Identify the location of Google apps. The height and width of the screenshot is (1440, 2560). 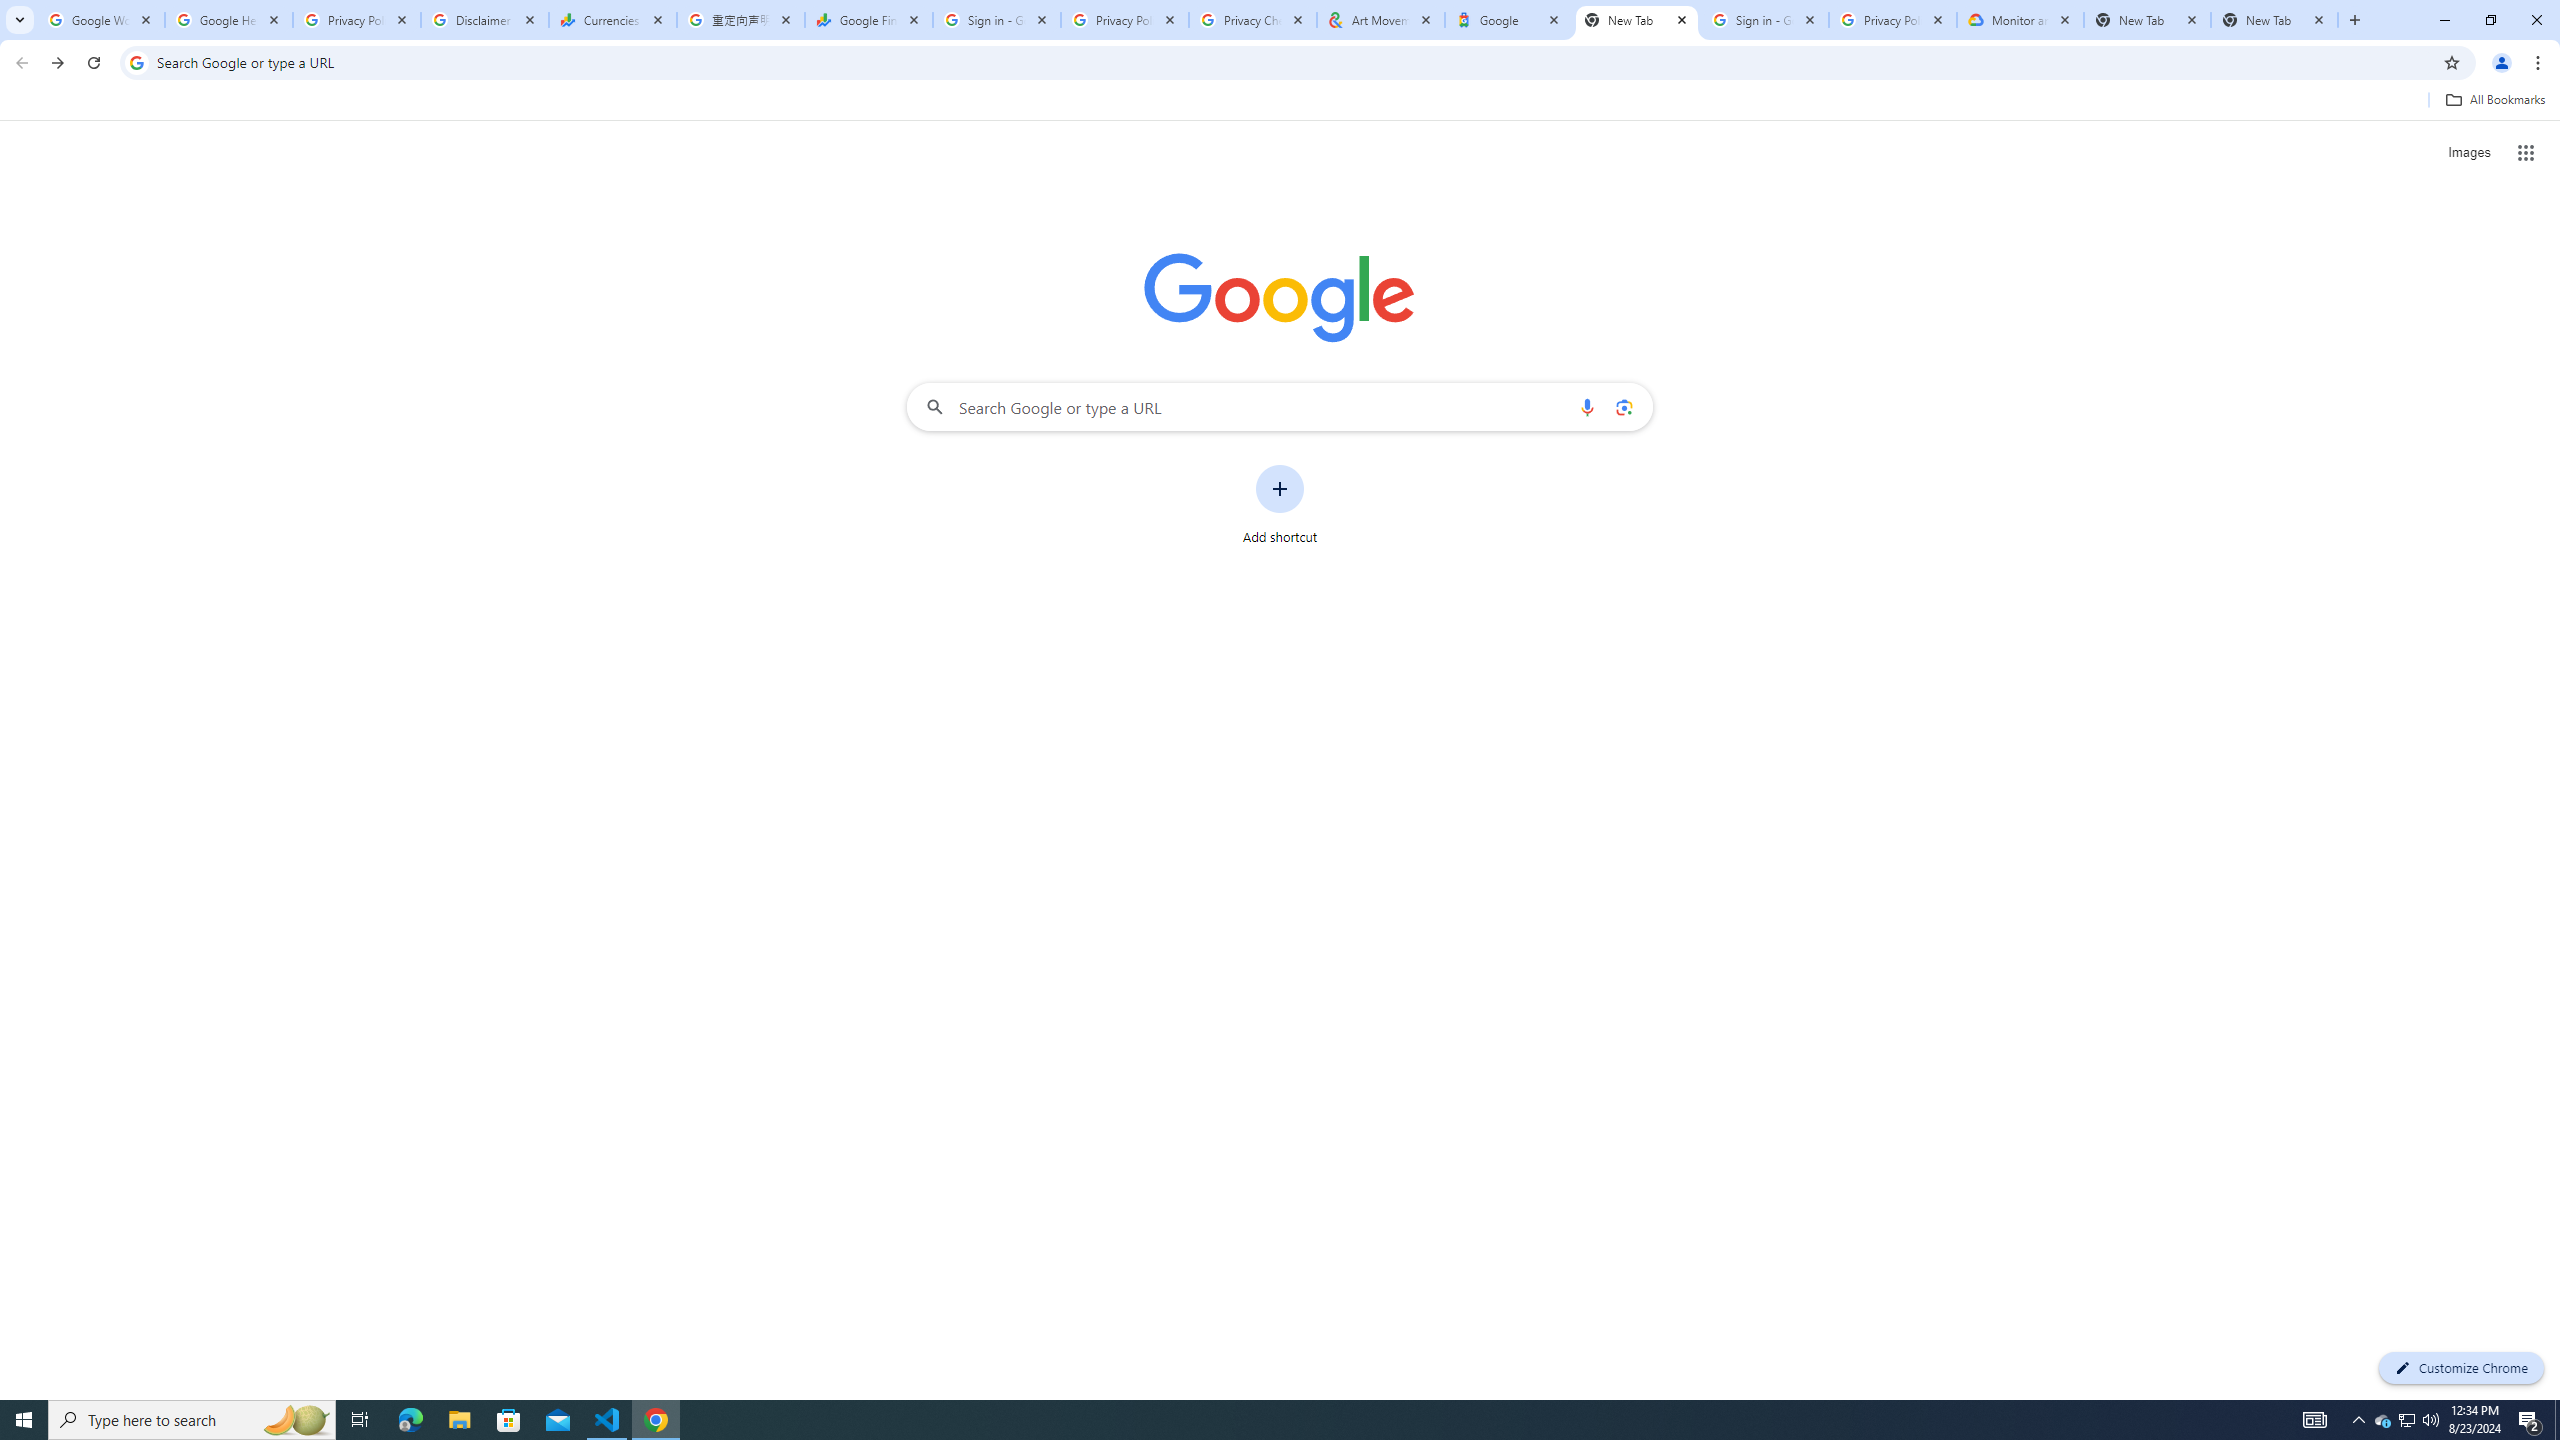
(2526, 152).